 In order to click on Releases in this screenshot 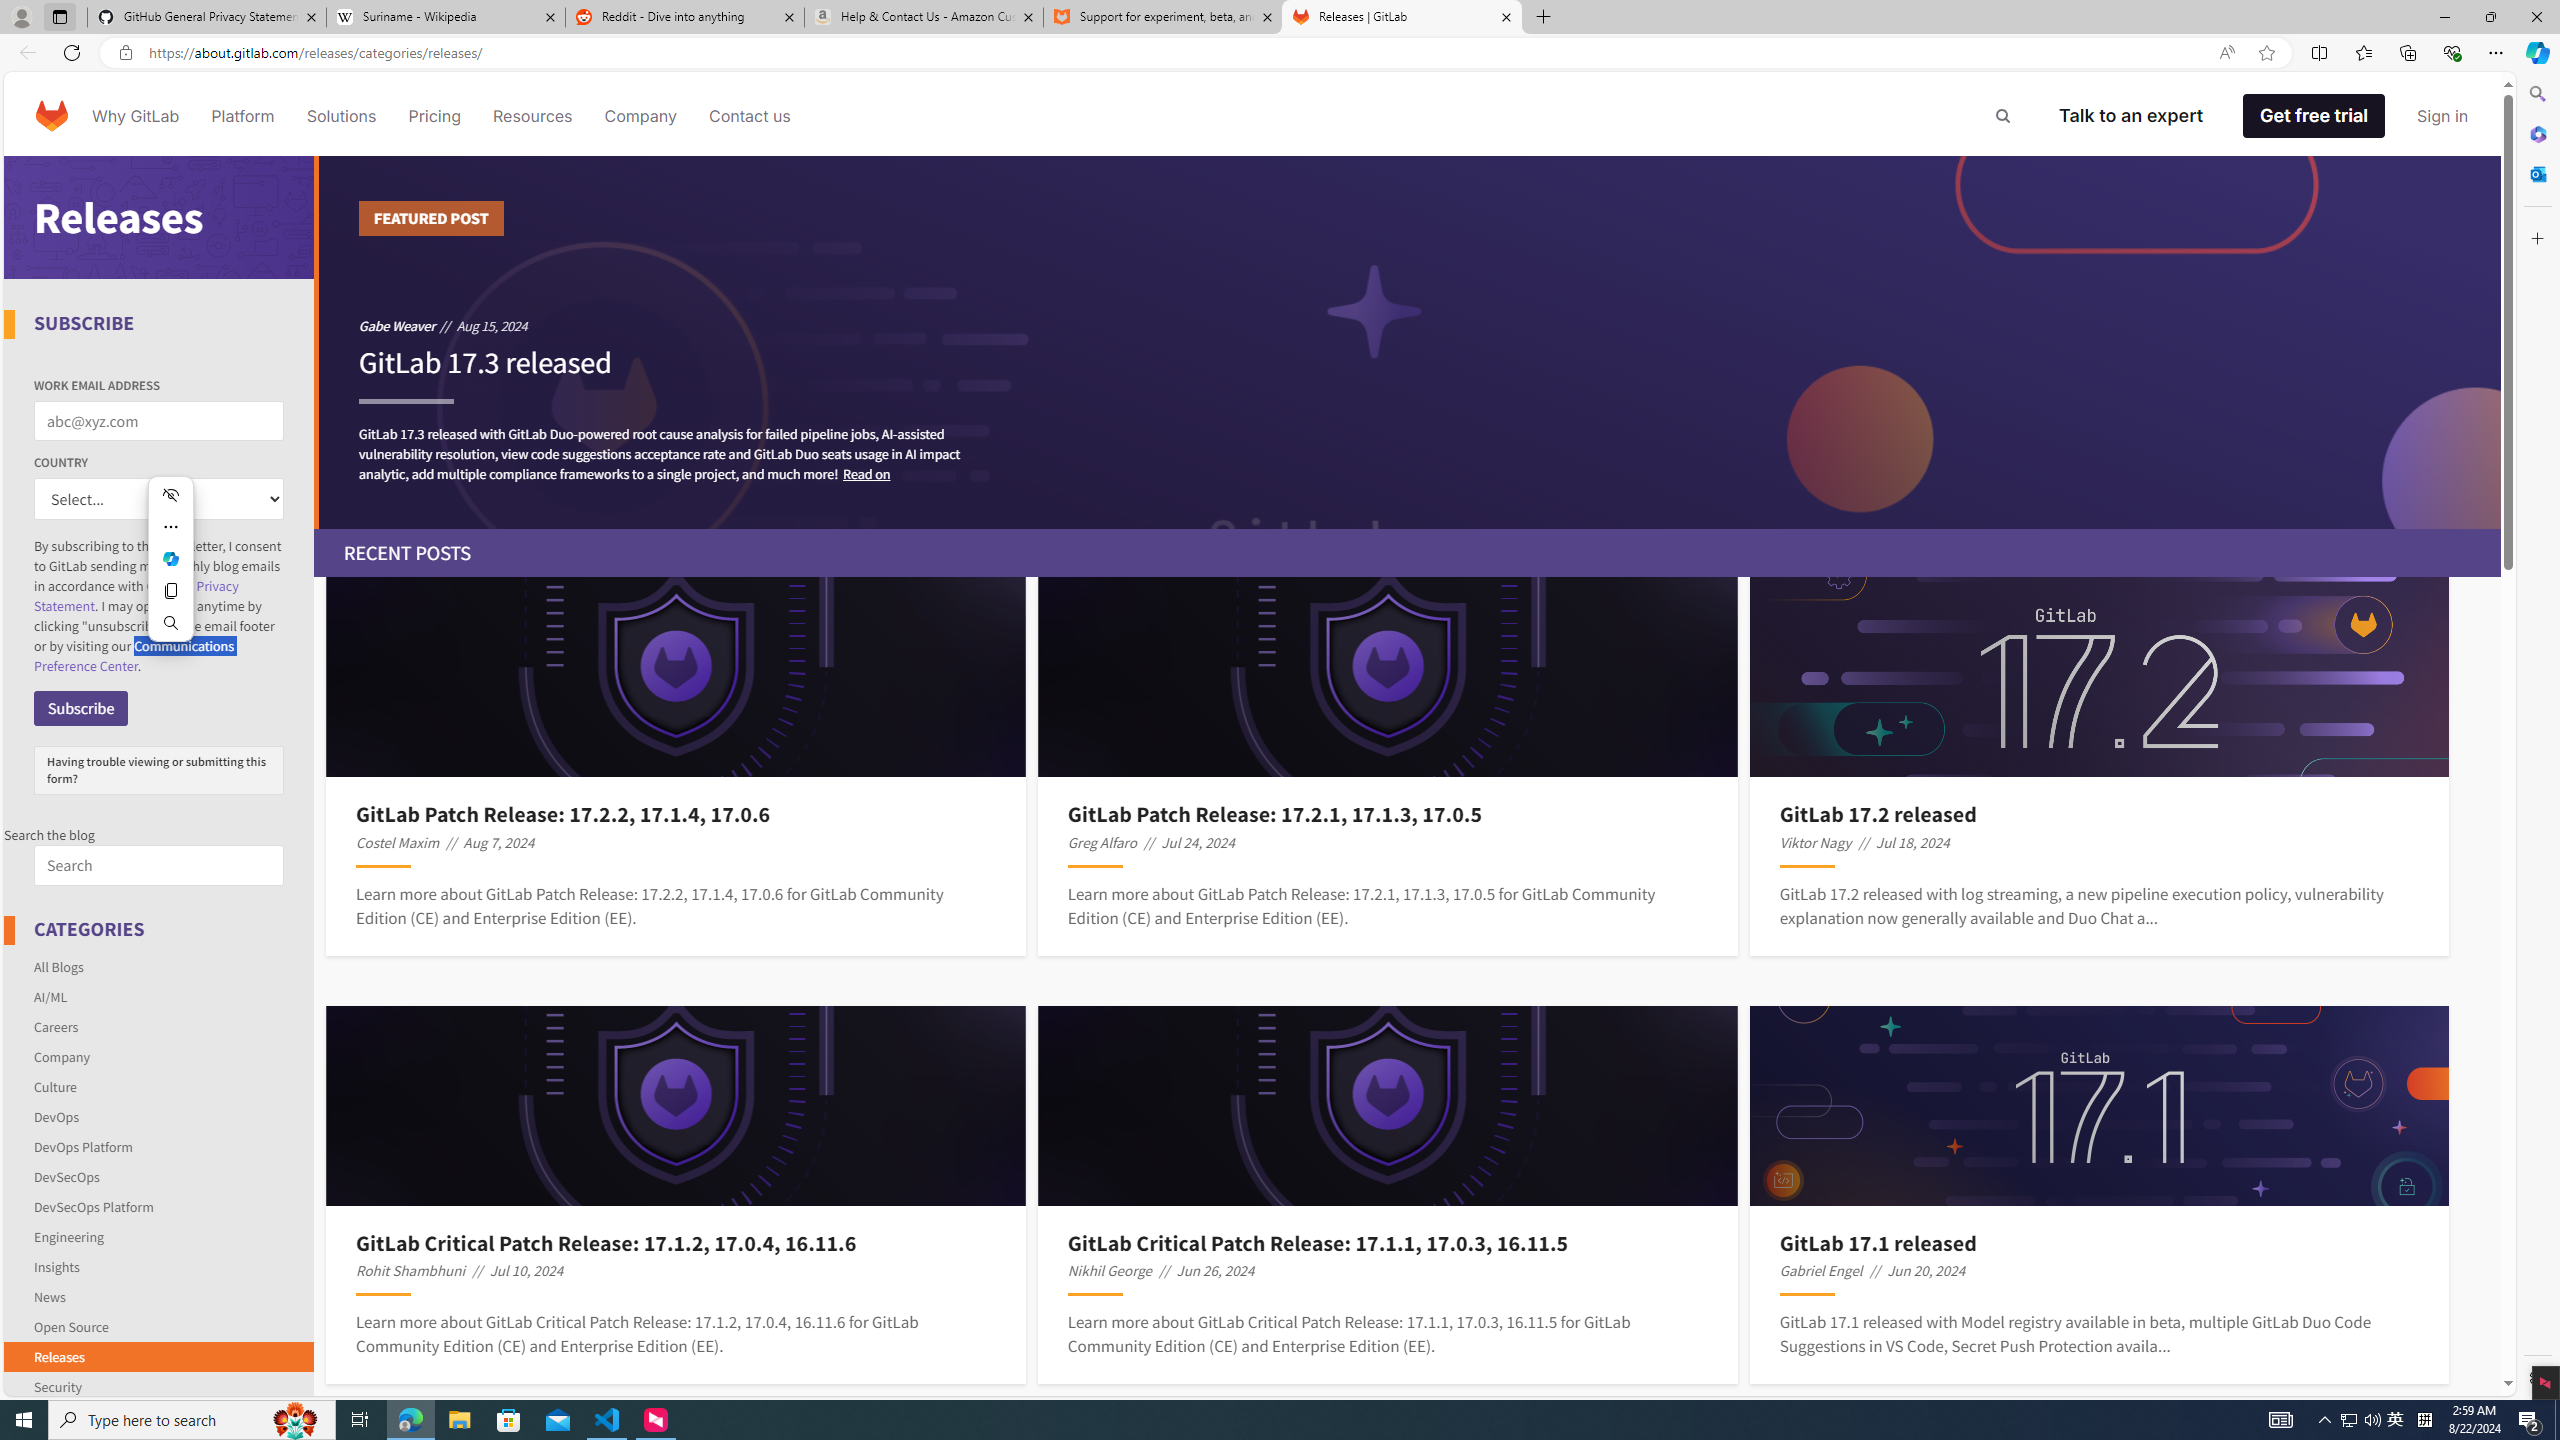, I will do `click(58, 1356)`.